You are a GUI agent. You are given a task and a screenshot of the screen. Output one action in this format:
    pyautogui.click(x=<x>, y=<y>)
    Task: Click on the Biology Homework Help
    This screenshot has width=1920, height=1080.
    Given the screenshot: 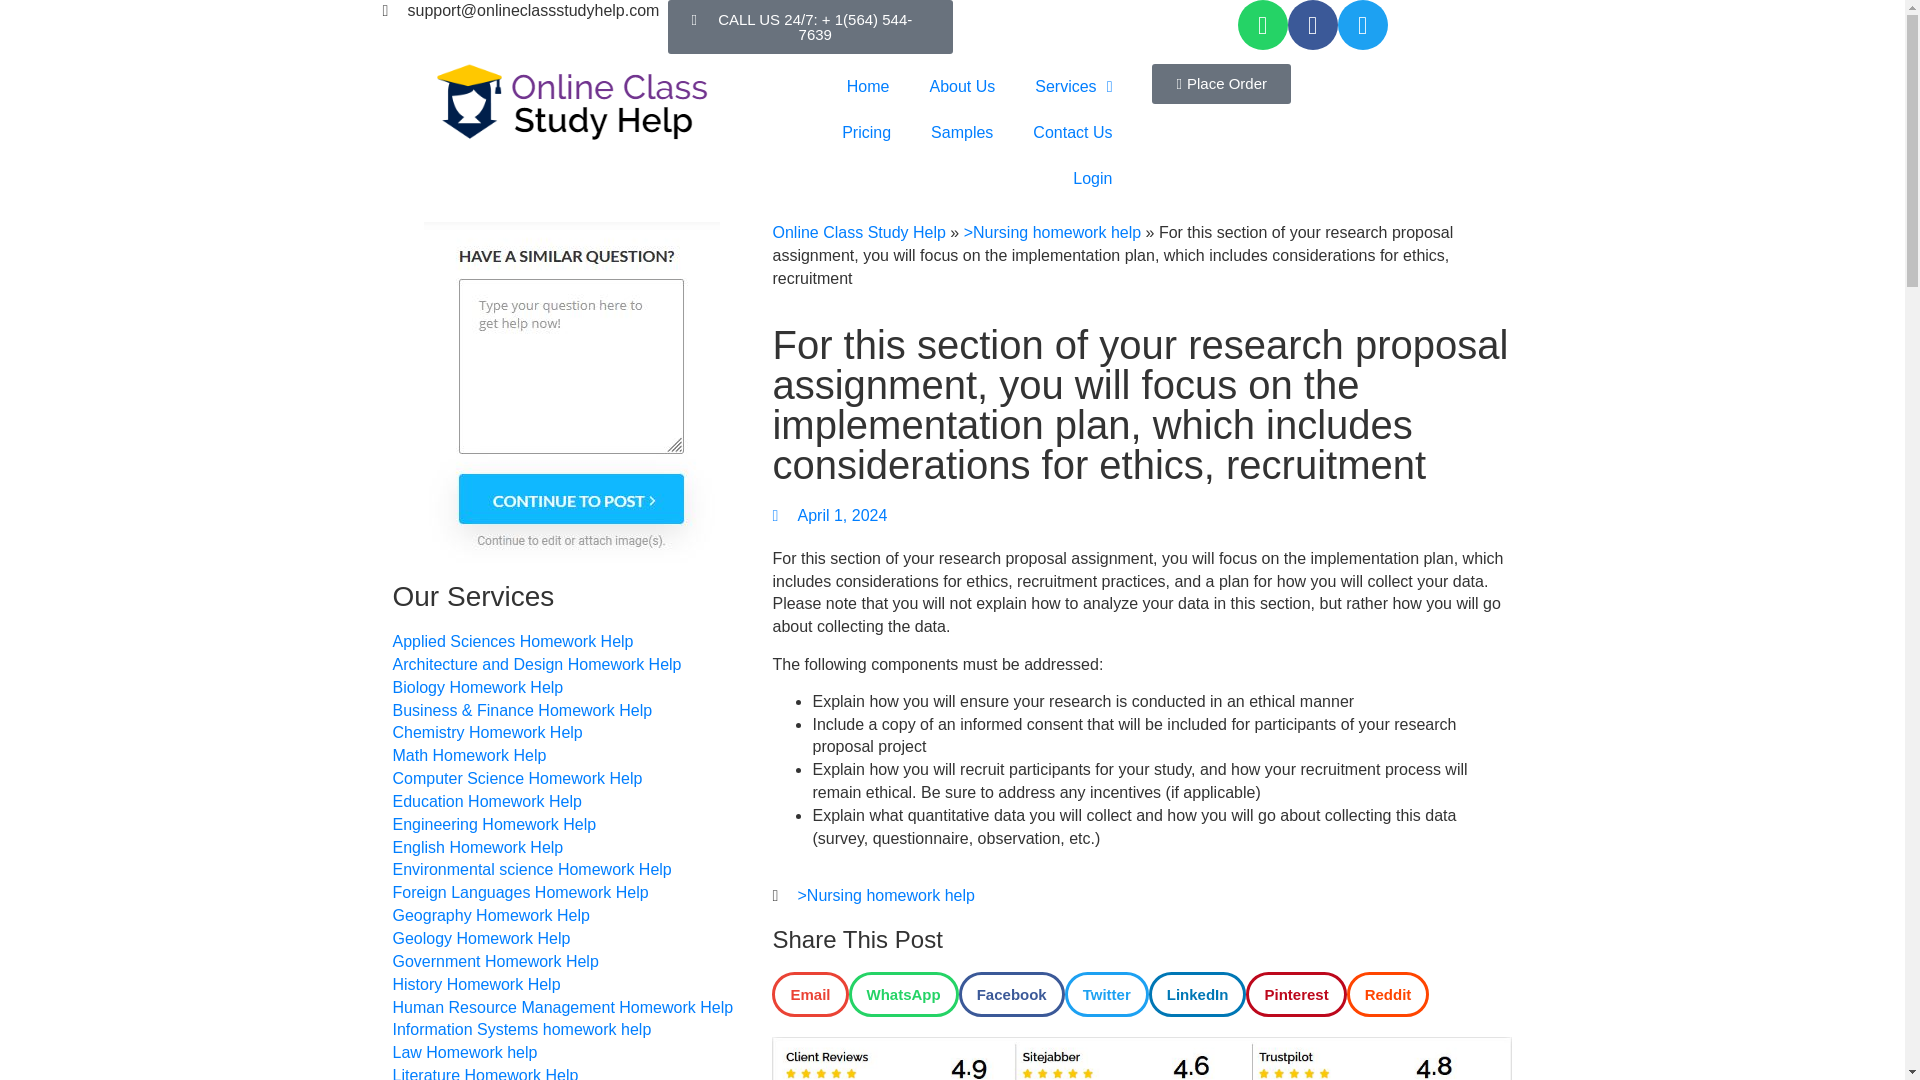 What is the action you would take?
    pyautogui.click(x=476, y=688)
    